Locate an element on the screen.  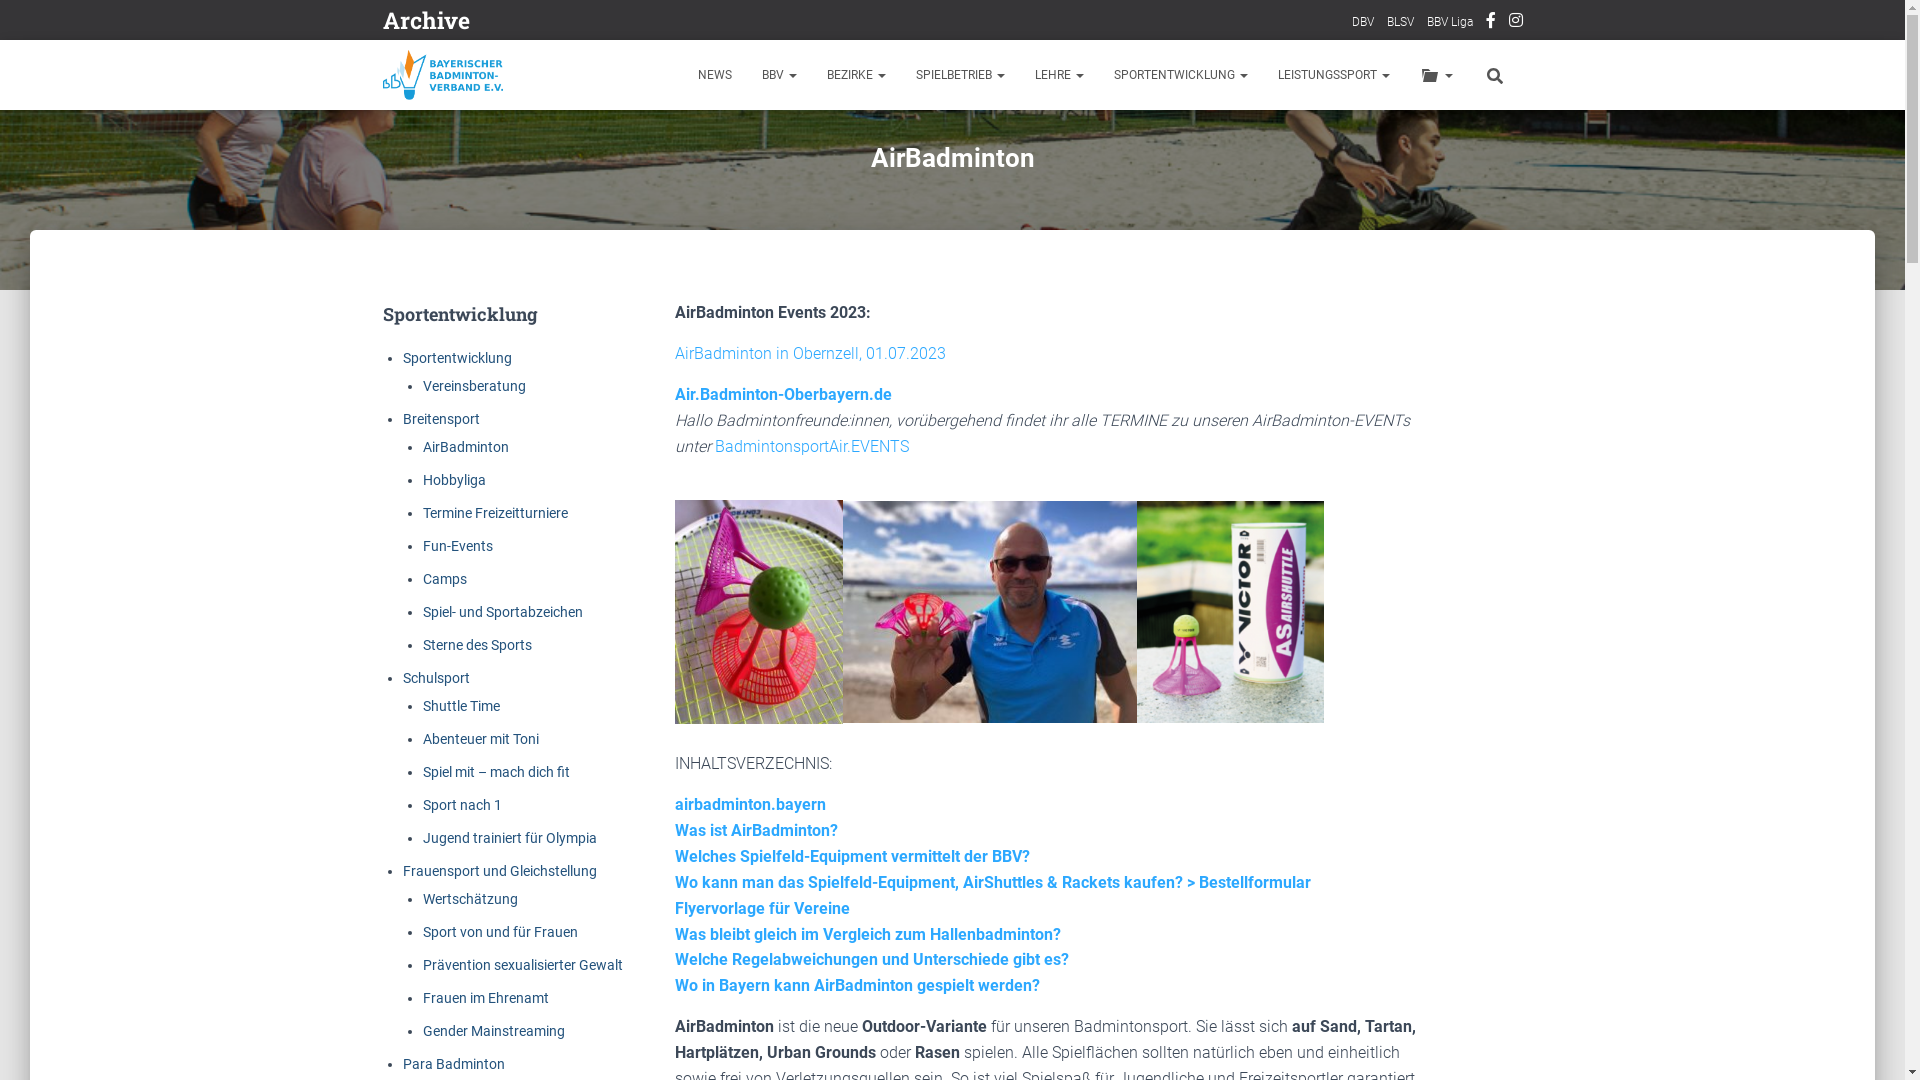
Mai 2021 is located at coordinates (433, 265).